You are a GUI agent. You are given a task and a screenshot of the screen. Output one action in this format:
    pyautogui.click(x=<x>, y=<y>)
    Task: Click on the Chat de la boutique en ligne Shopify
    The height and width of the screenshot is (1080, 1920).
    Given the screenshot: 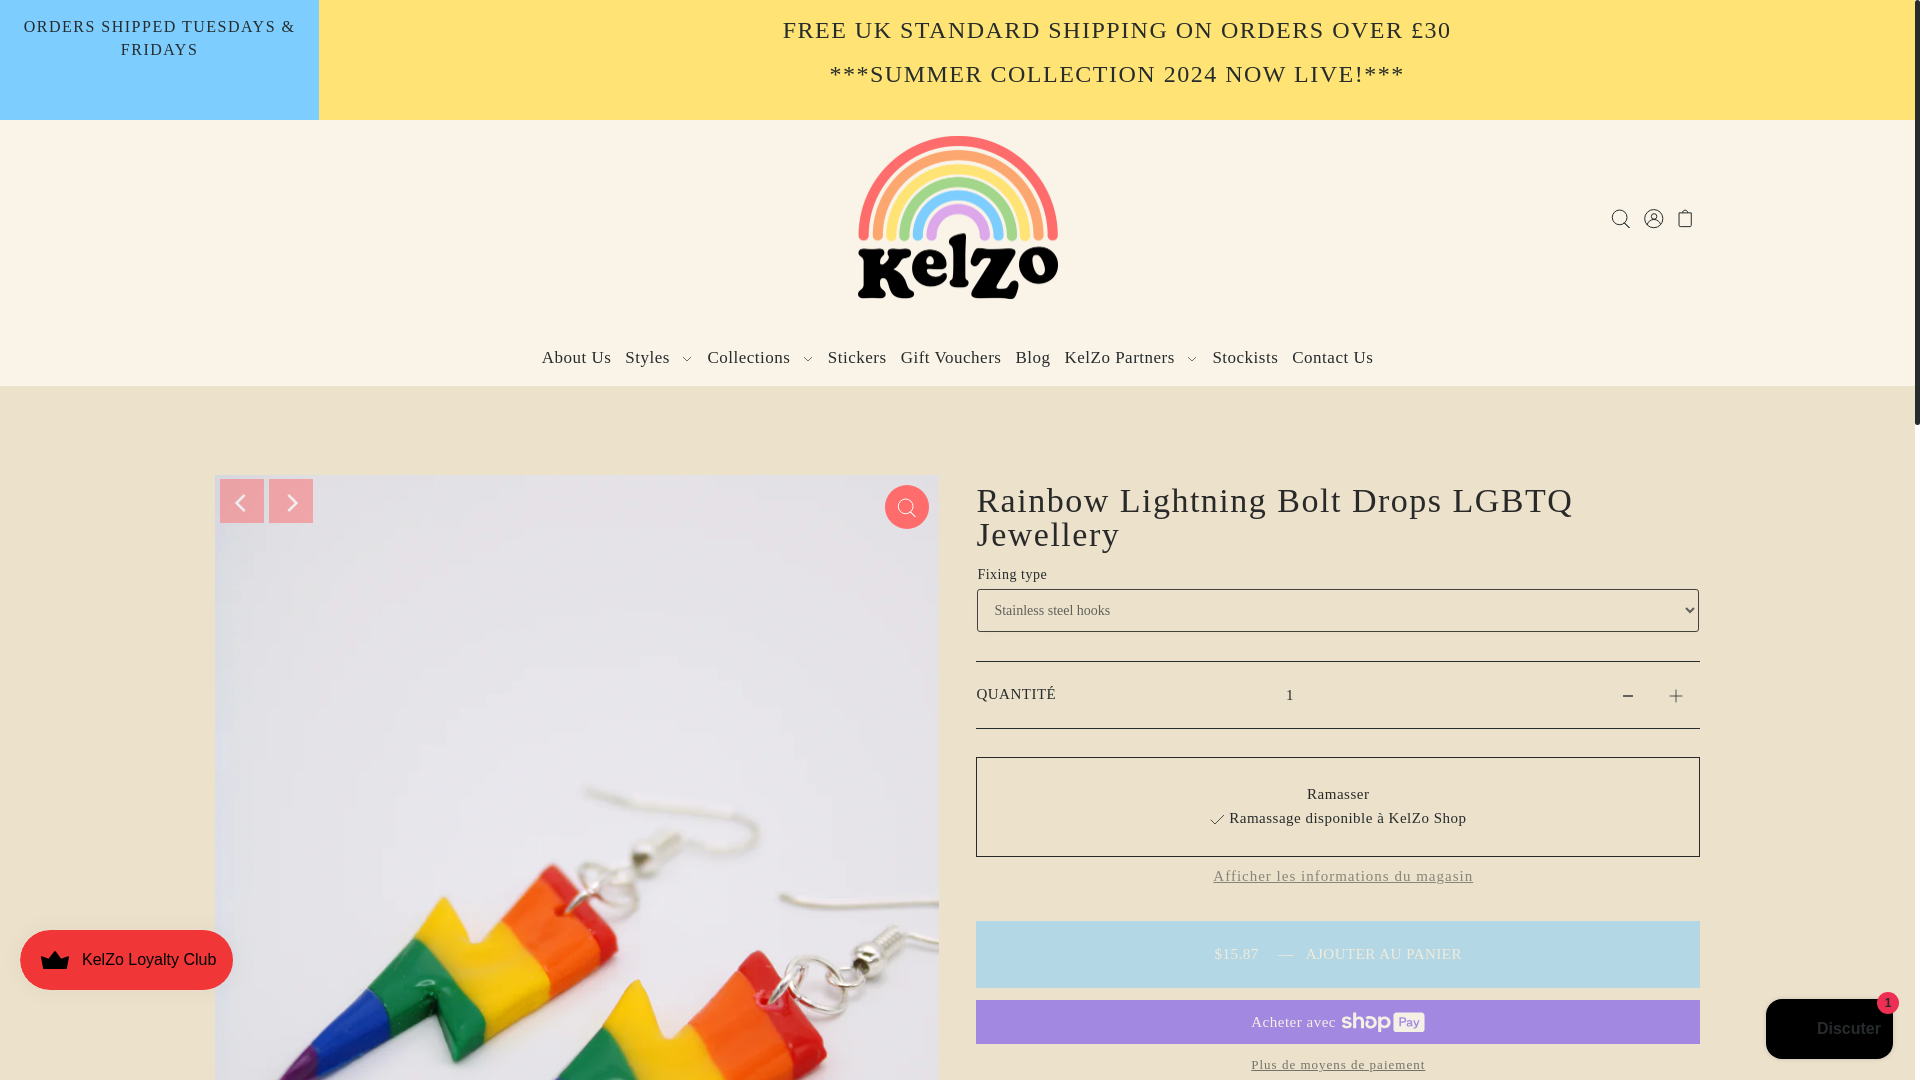 What is the action you would take?
    pyautogui.click(x=1829, y=1031)
    